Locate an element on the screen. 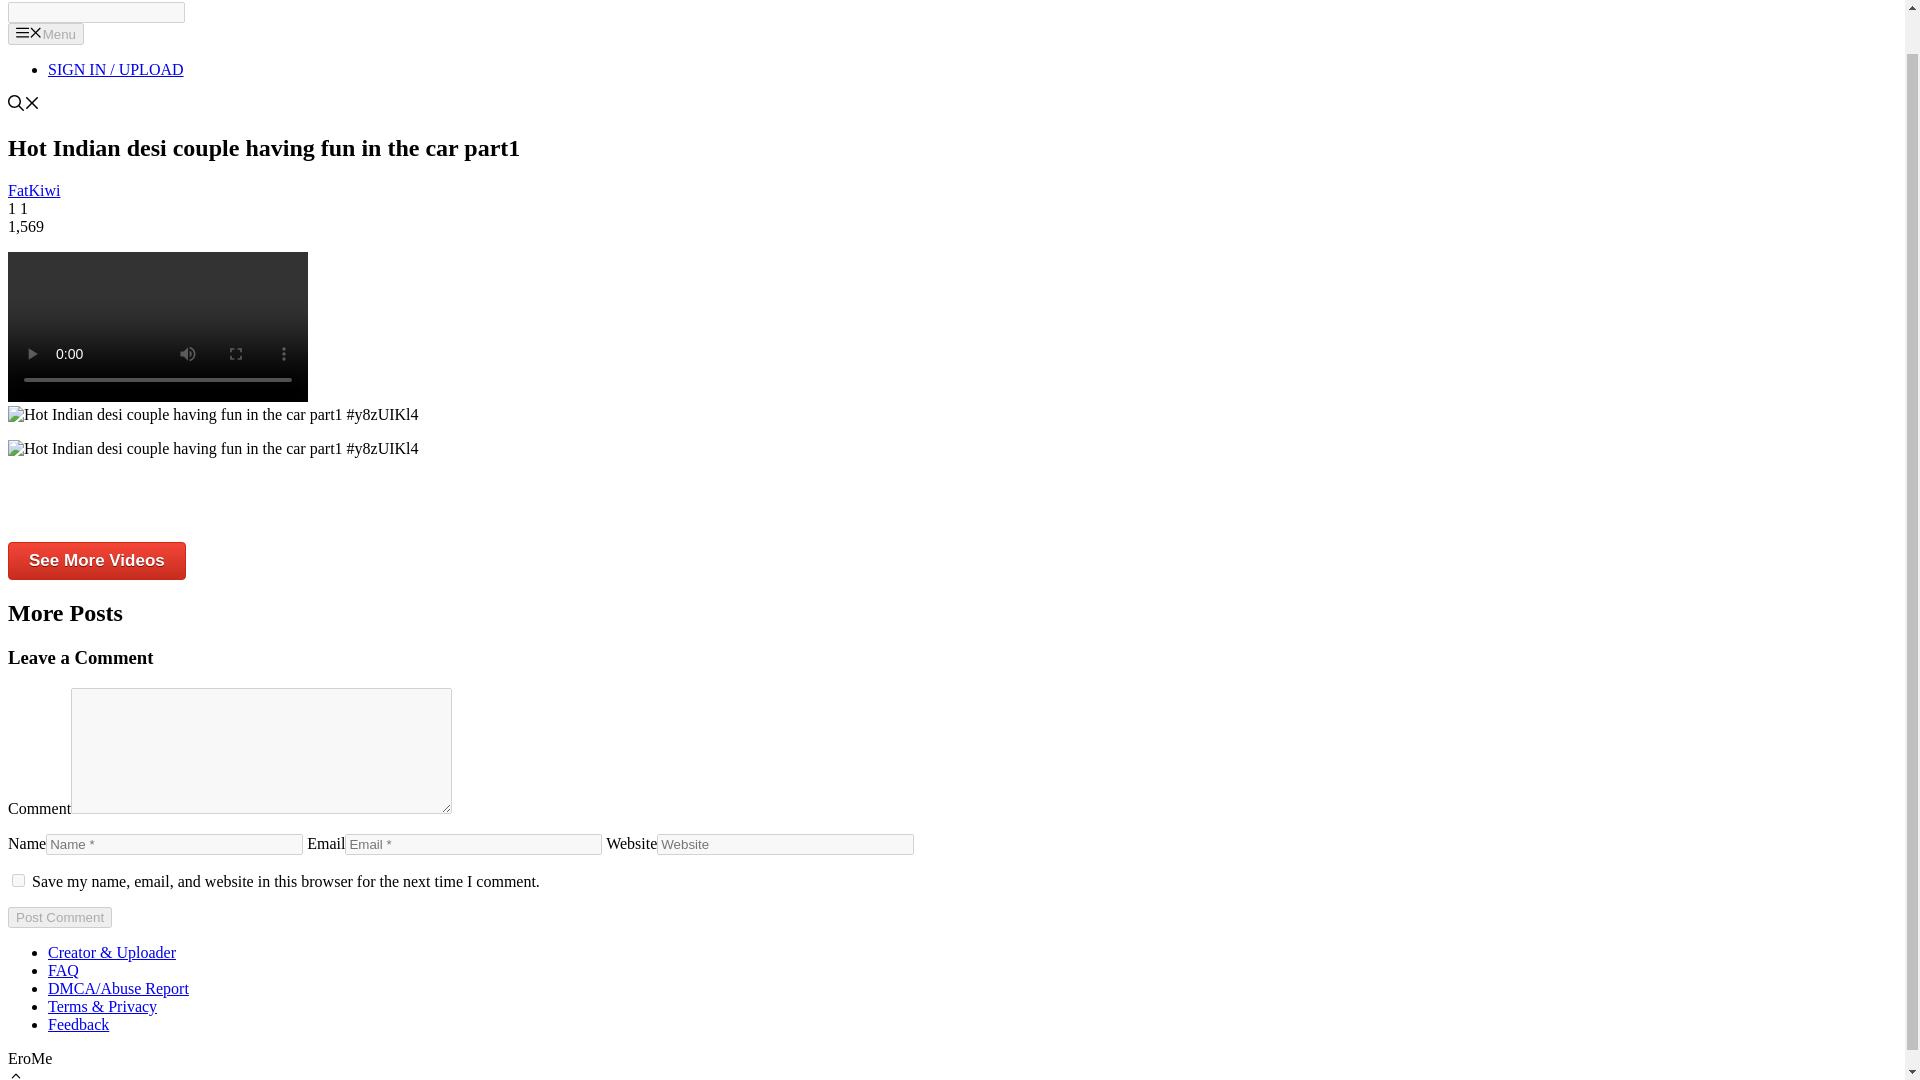 The height and width of the screenshot is (1080, 1920). EroMe is located at coordinates (37, 1).